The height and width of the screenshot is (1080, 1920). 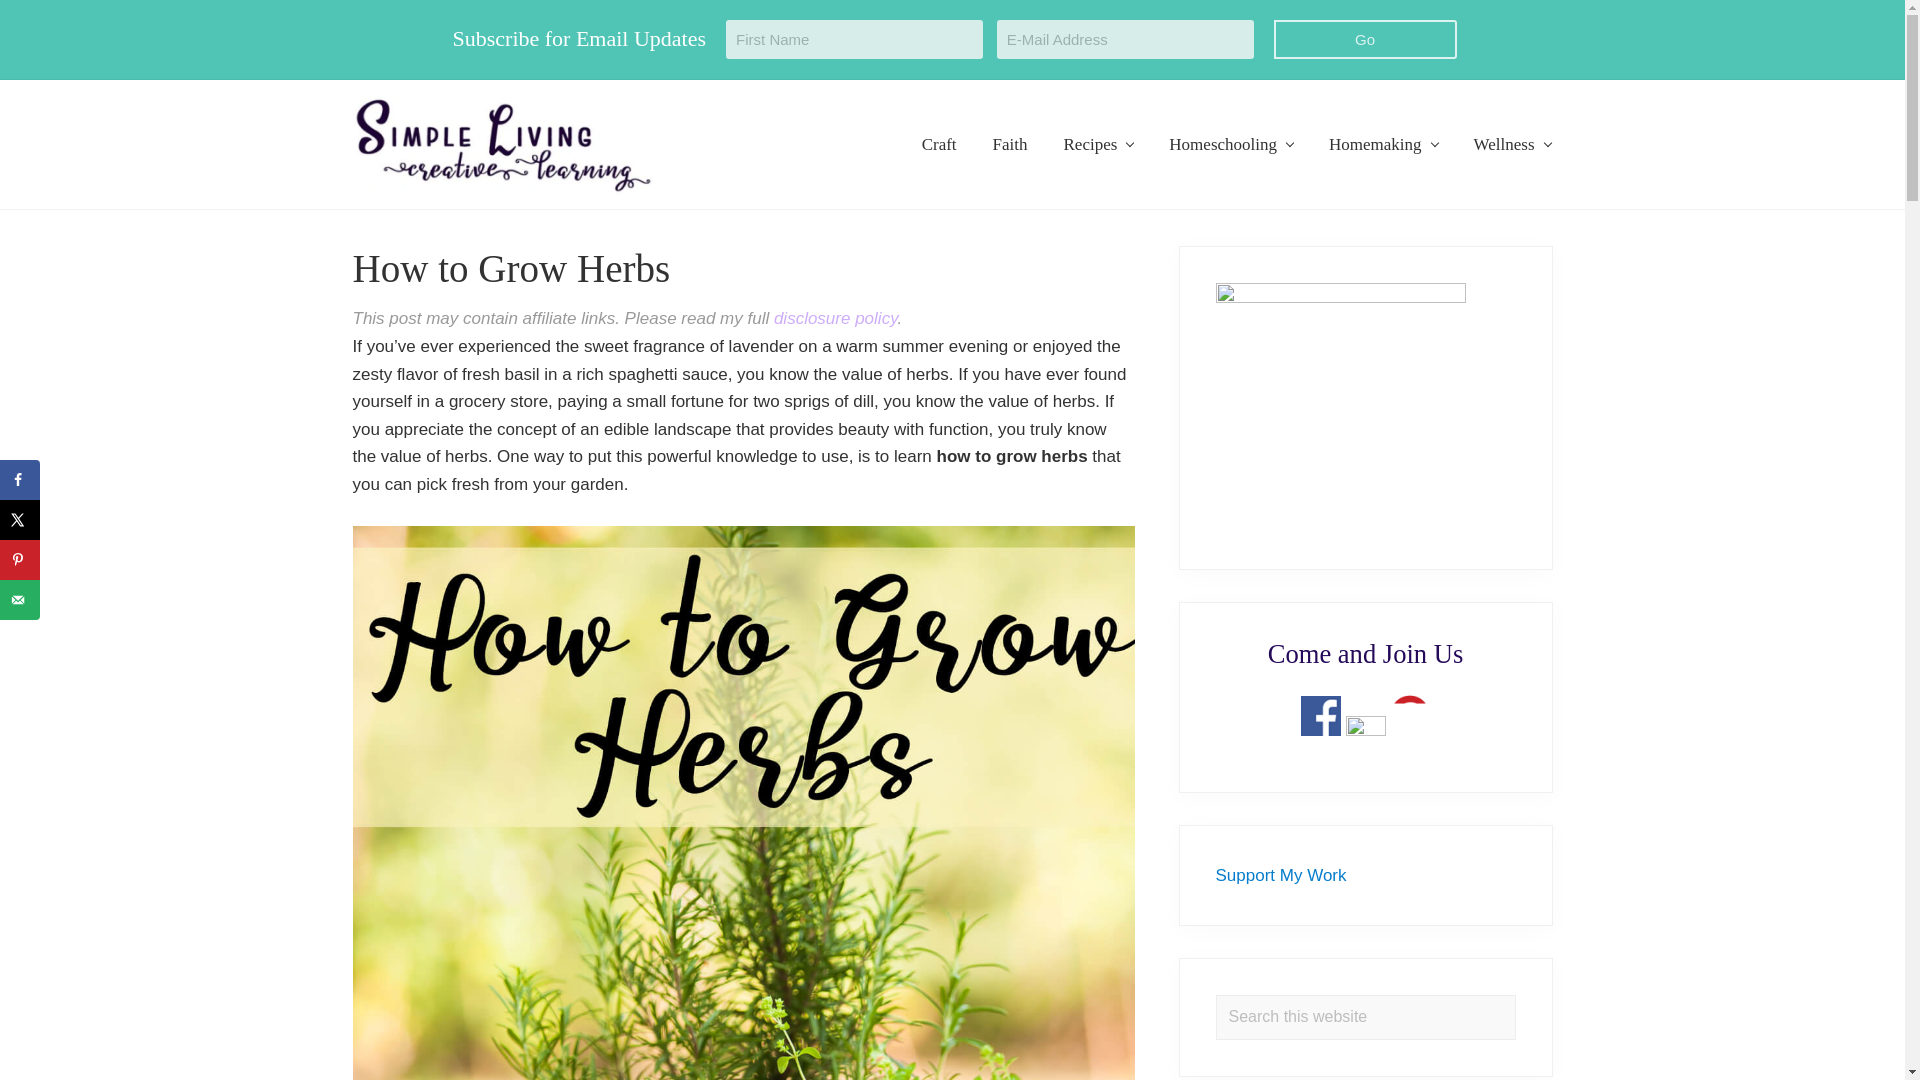 I want to click on Craft, so click(x=940, y=144).